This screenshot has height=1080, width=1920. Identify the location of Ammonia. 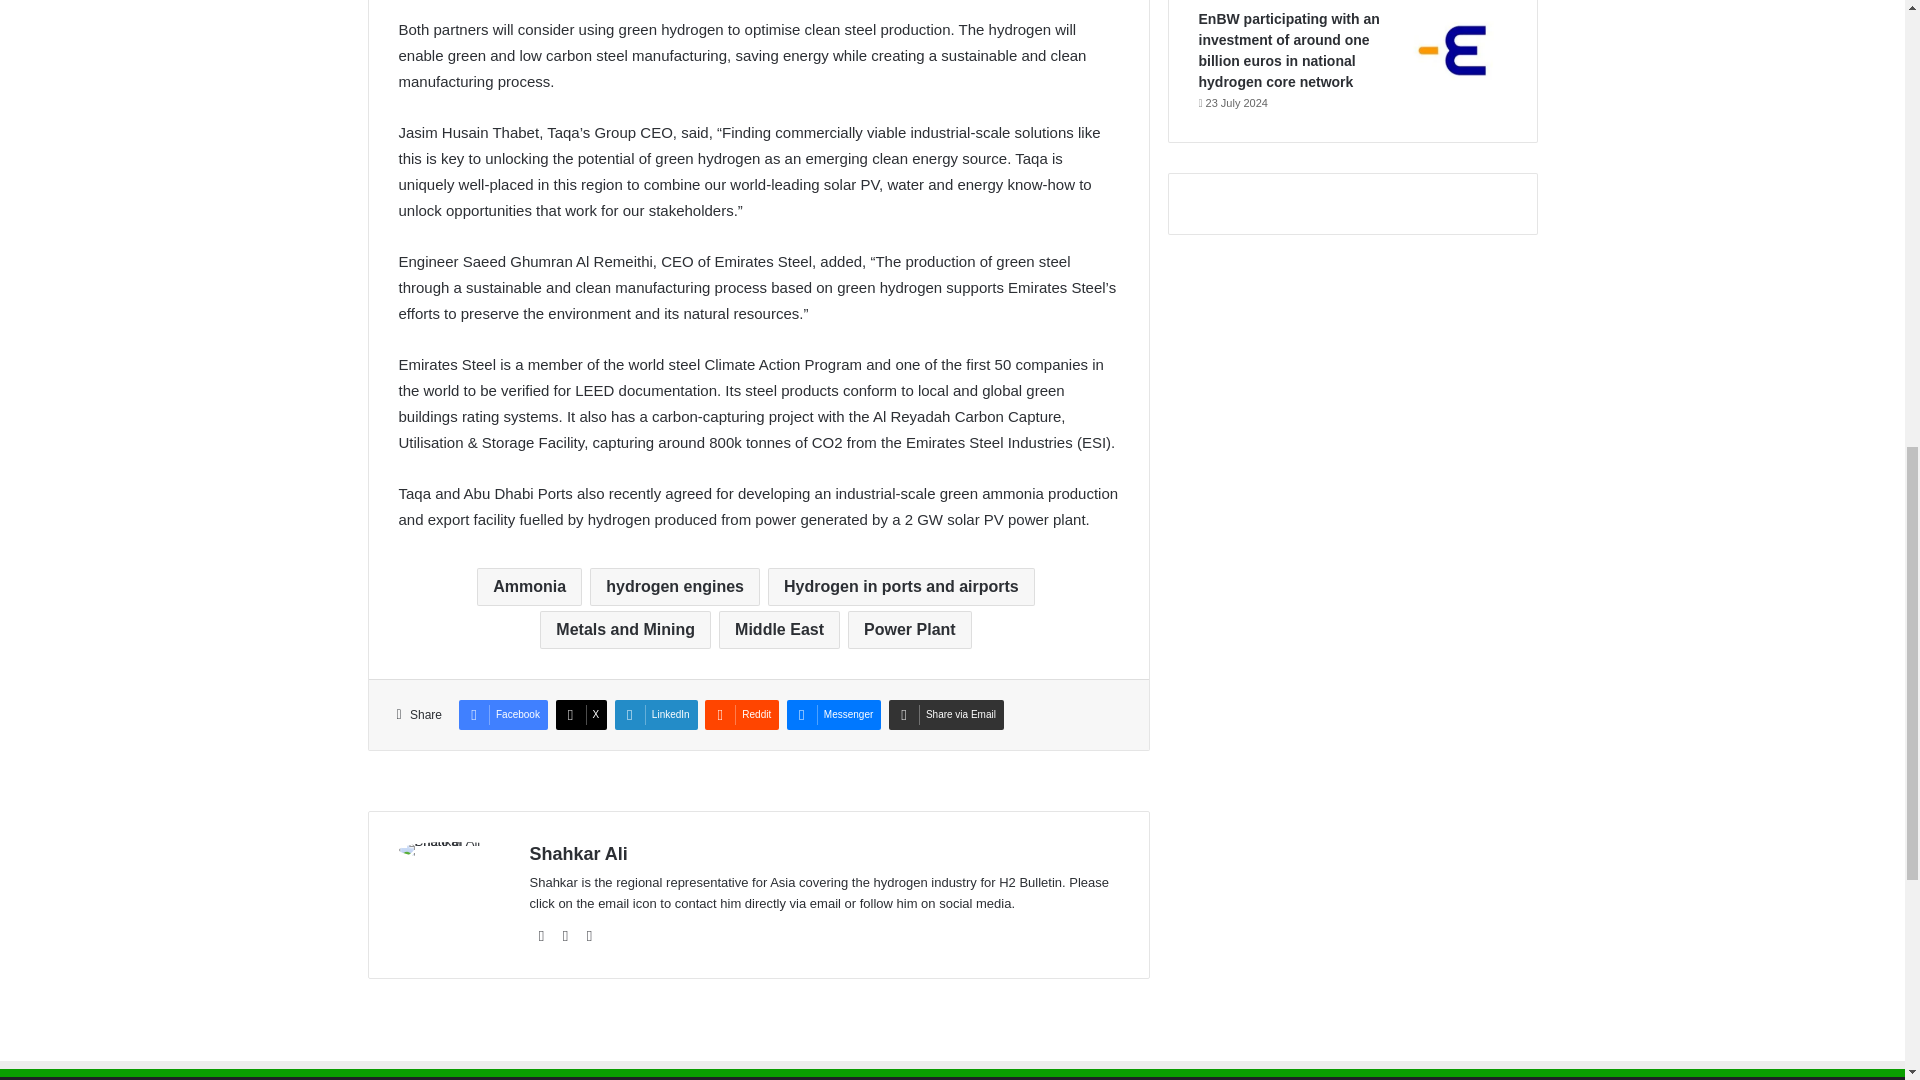
(528, 586).